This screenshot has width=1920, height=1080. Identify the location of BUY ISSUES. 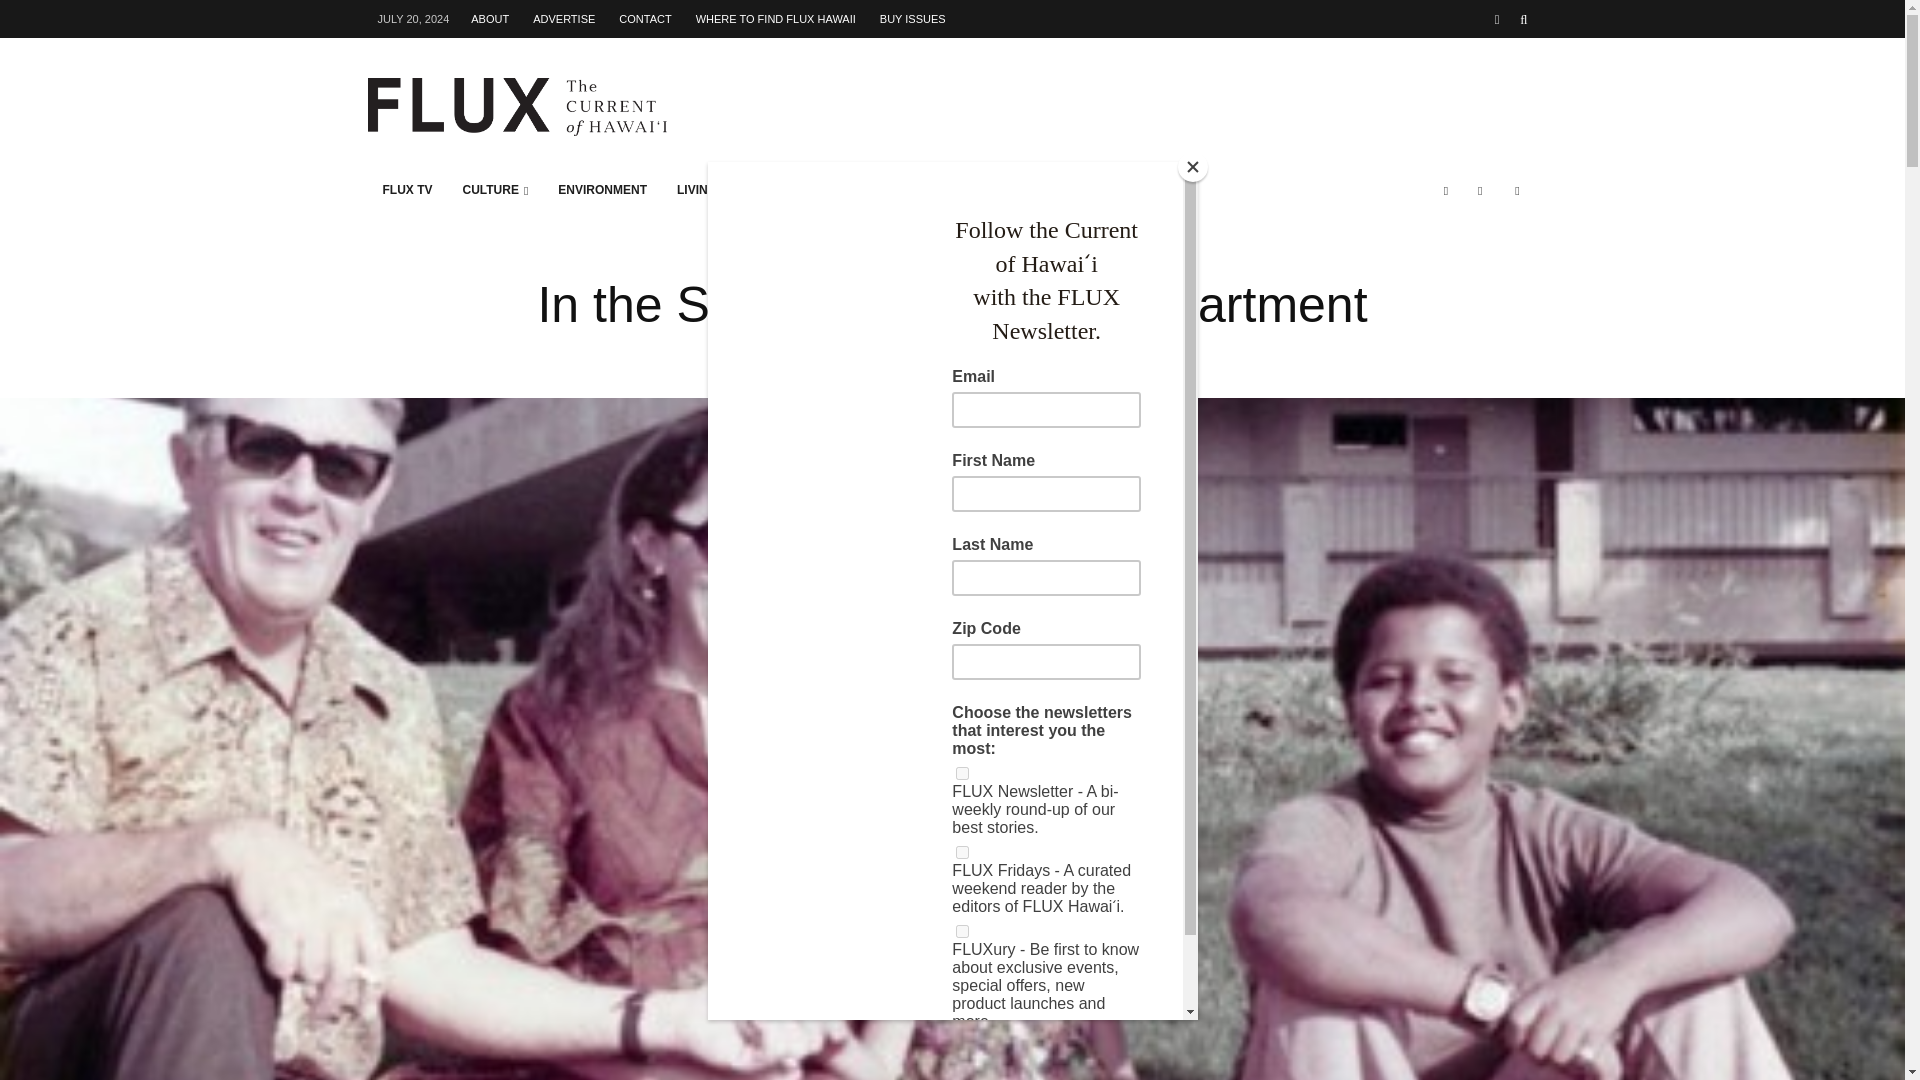
(912, 18).